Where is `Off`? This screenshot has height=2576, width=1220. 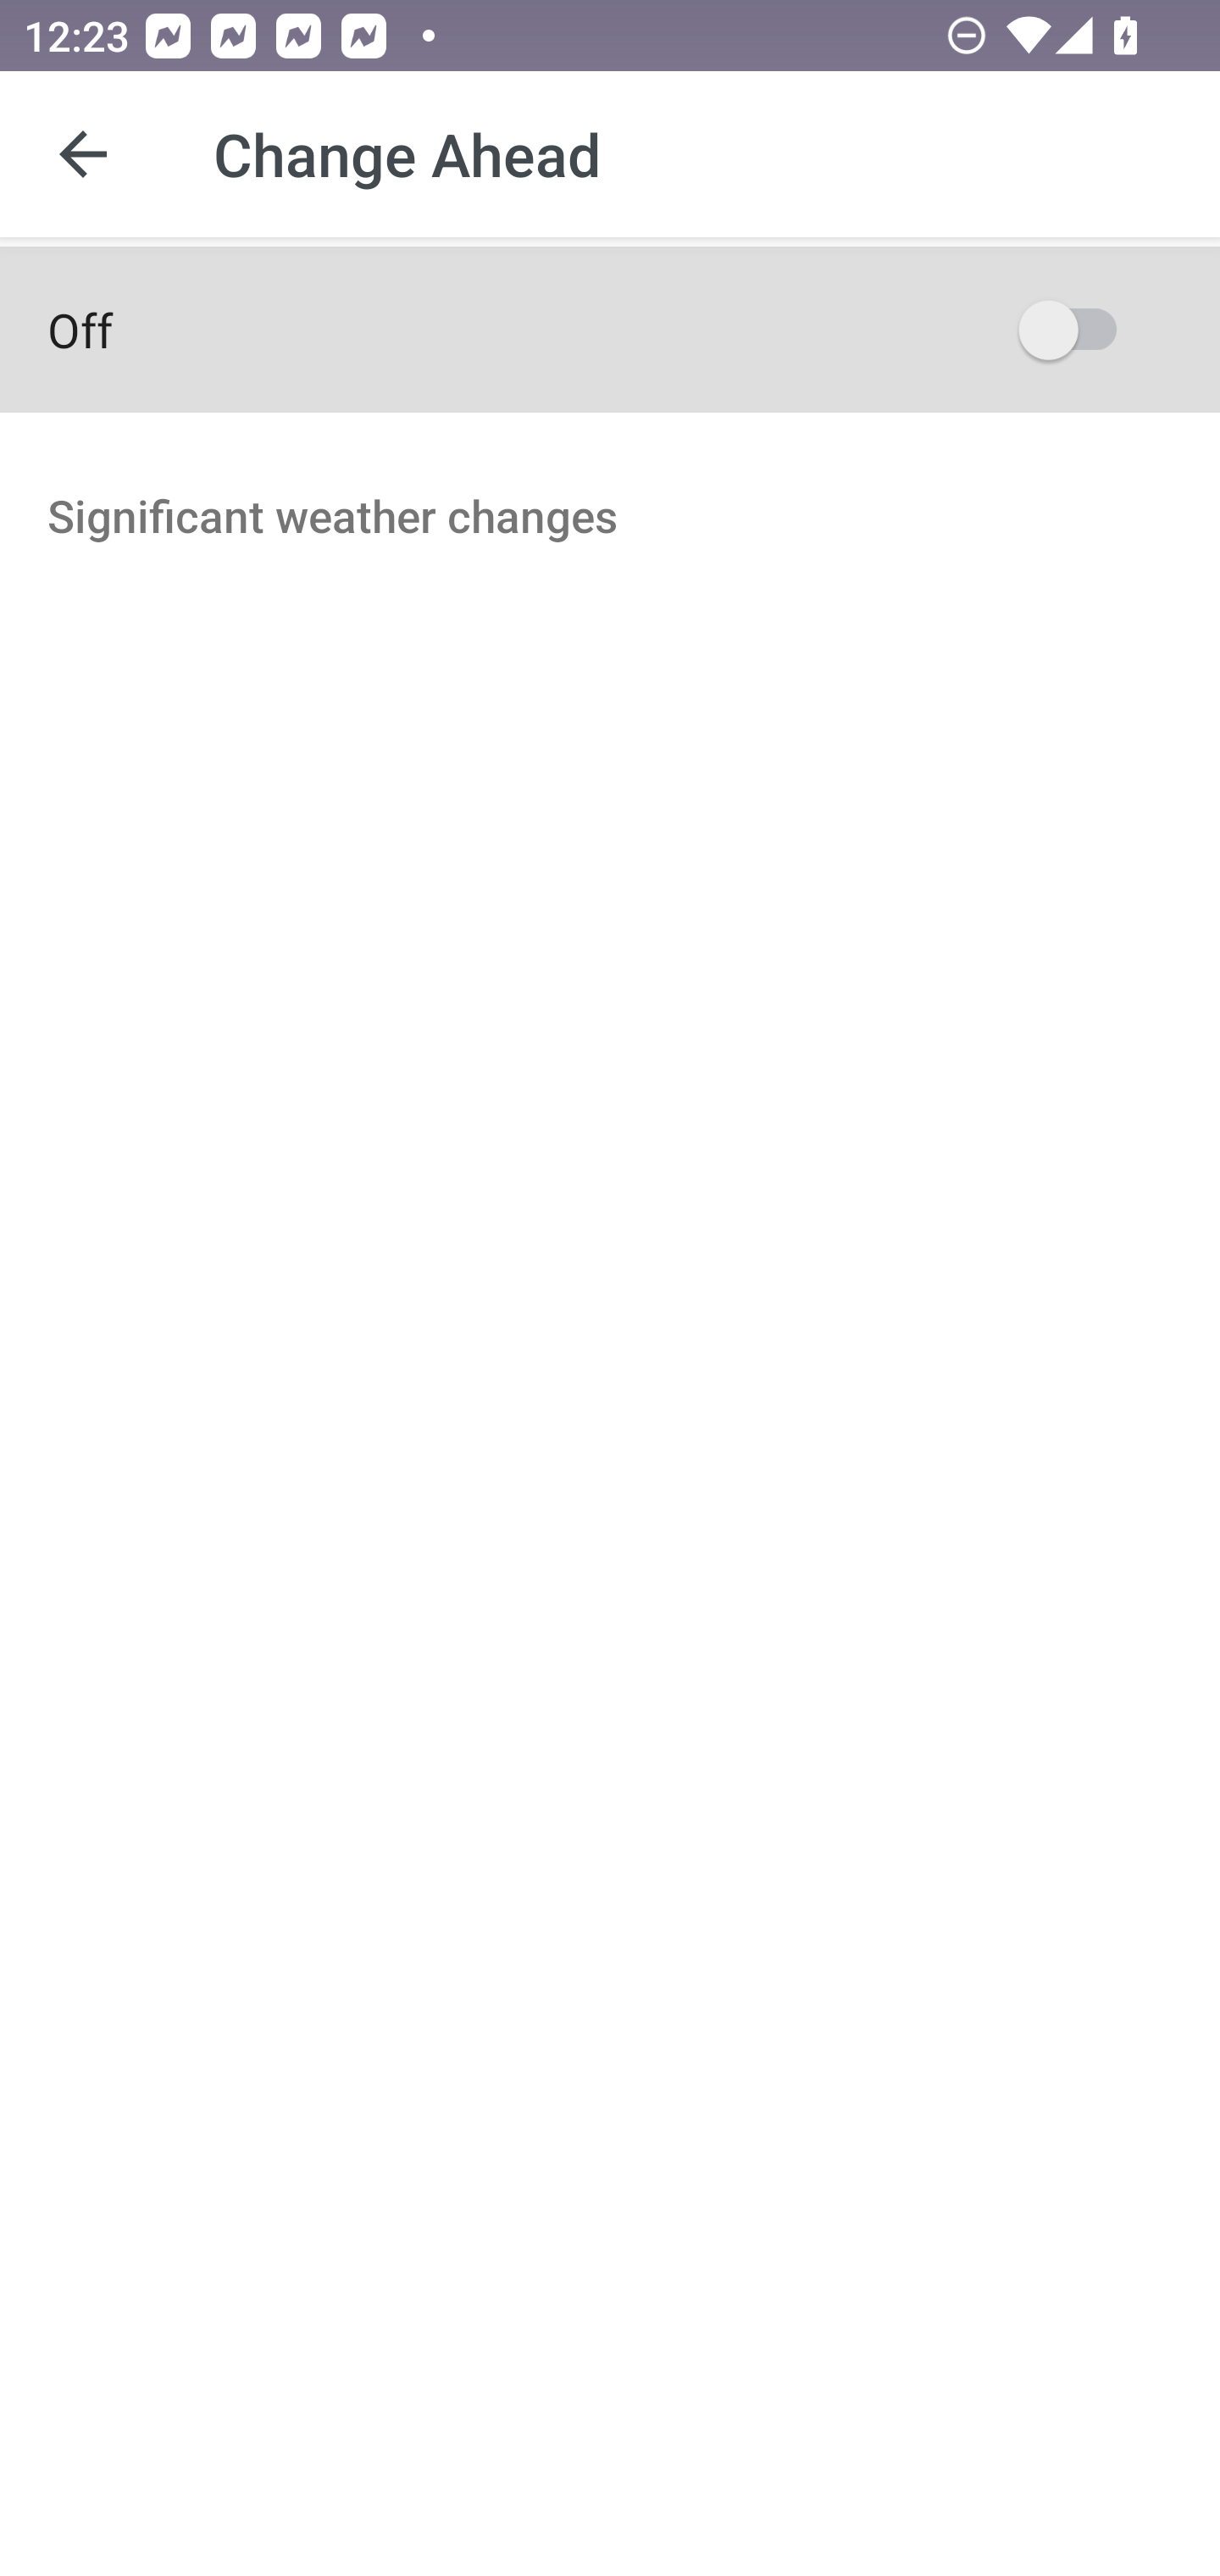 Off is located at coordinates (610, 329).